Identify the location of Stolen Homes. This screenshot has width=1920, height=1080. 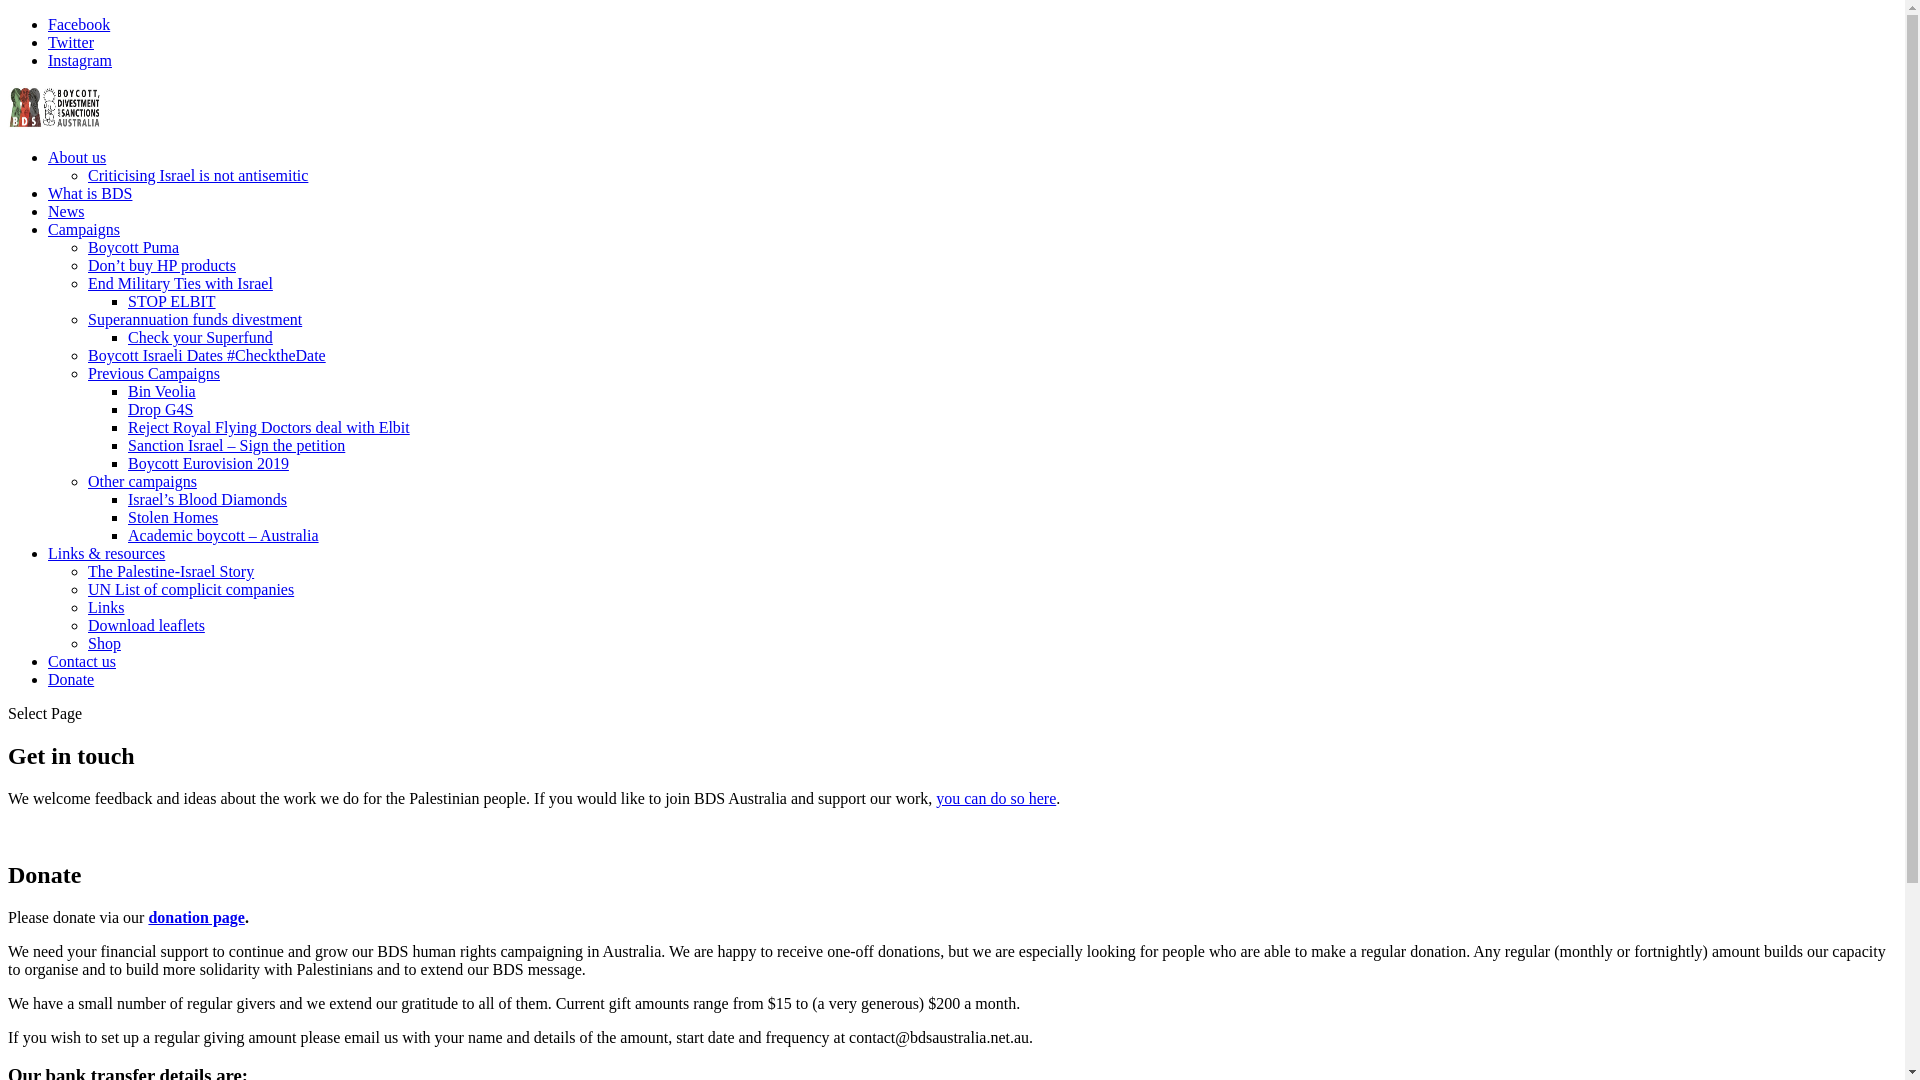
(173, 517).